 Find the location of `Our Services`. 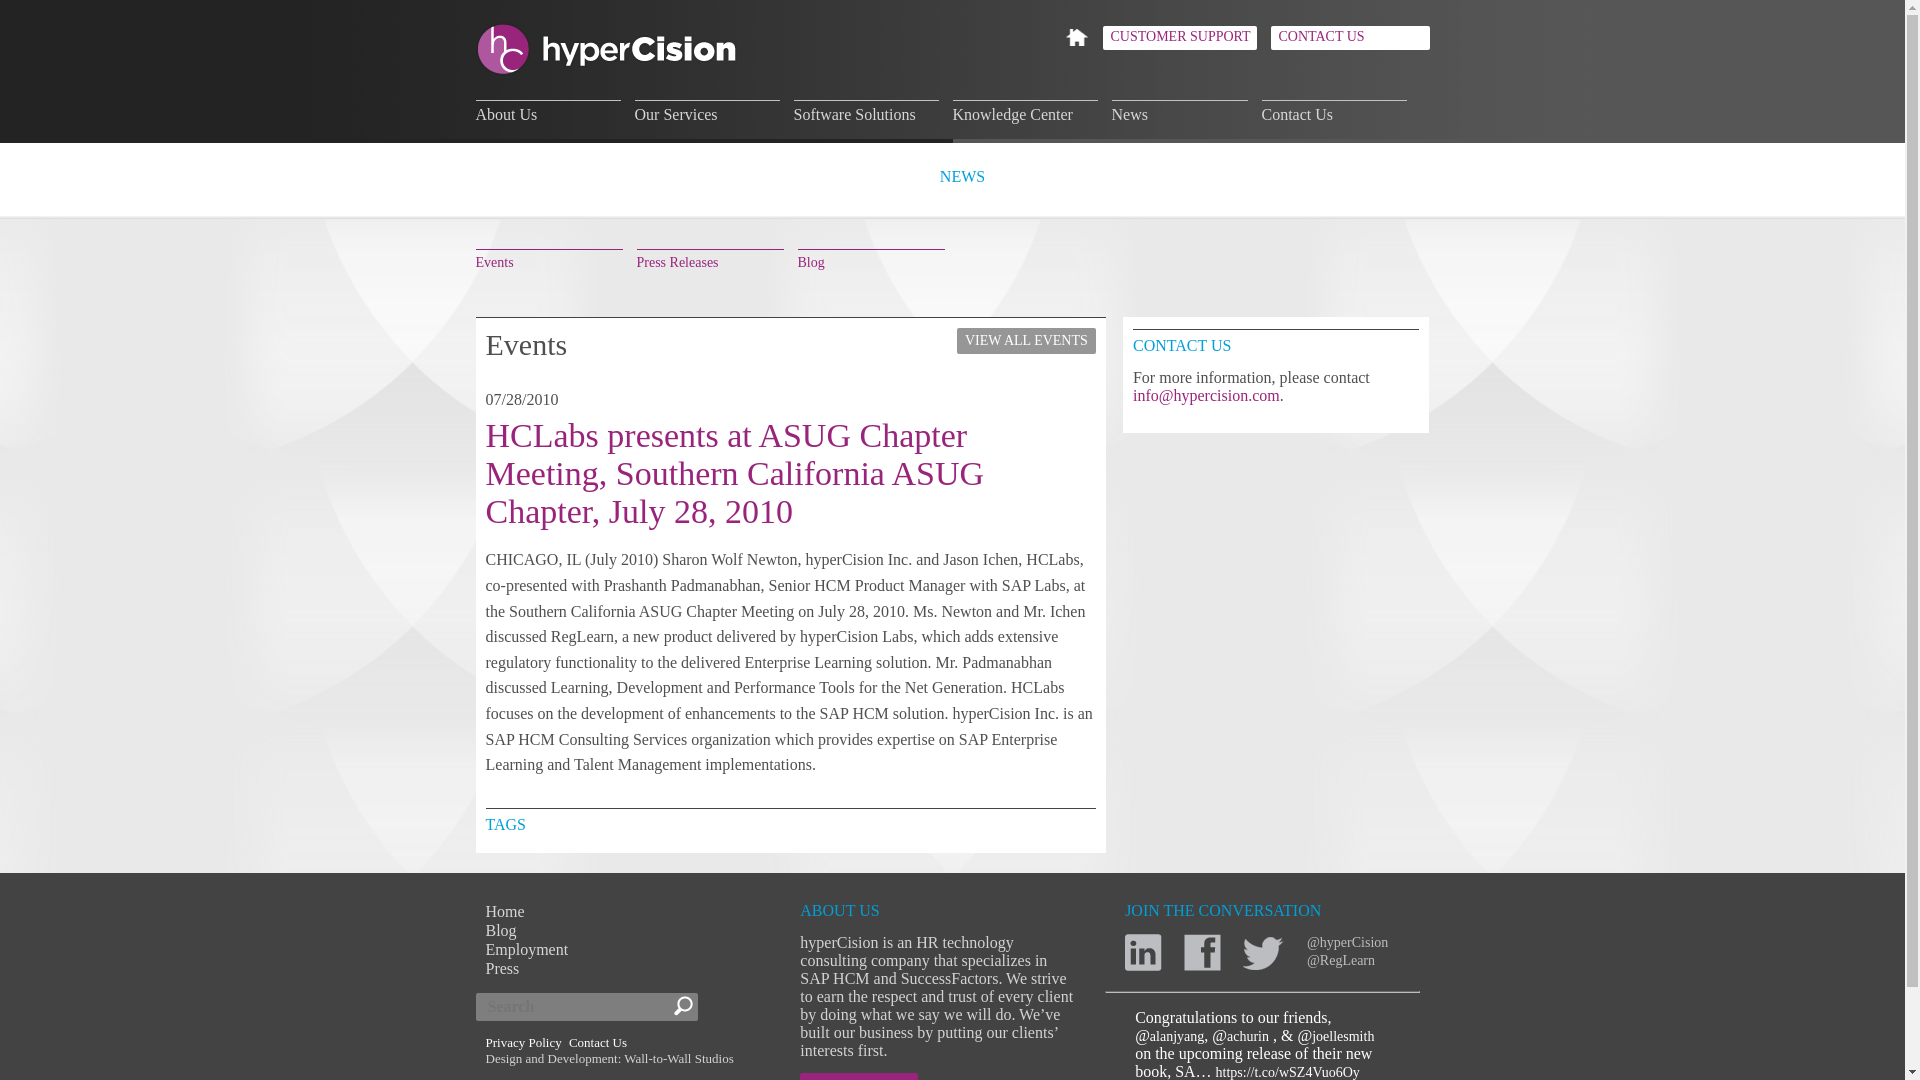

Our Services is located at coordinates (706, 112).